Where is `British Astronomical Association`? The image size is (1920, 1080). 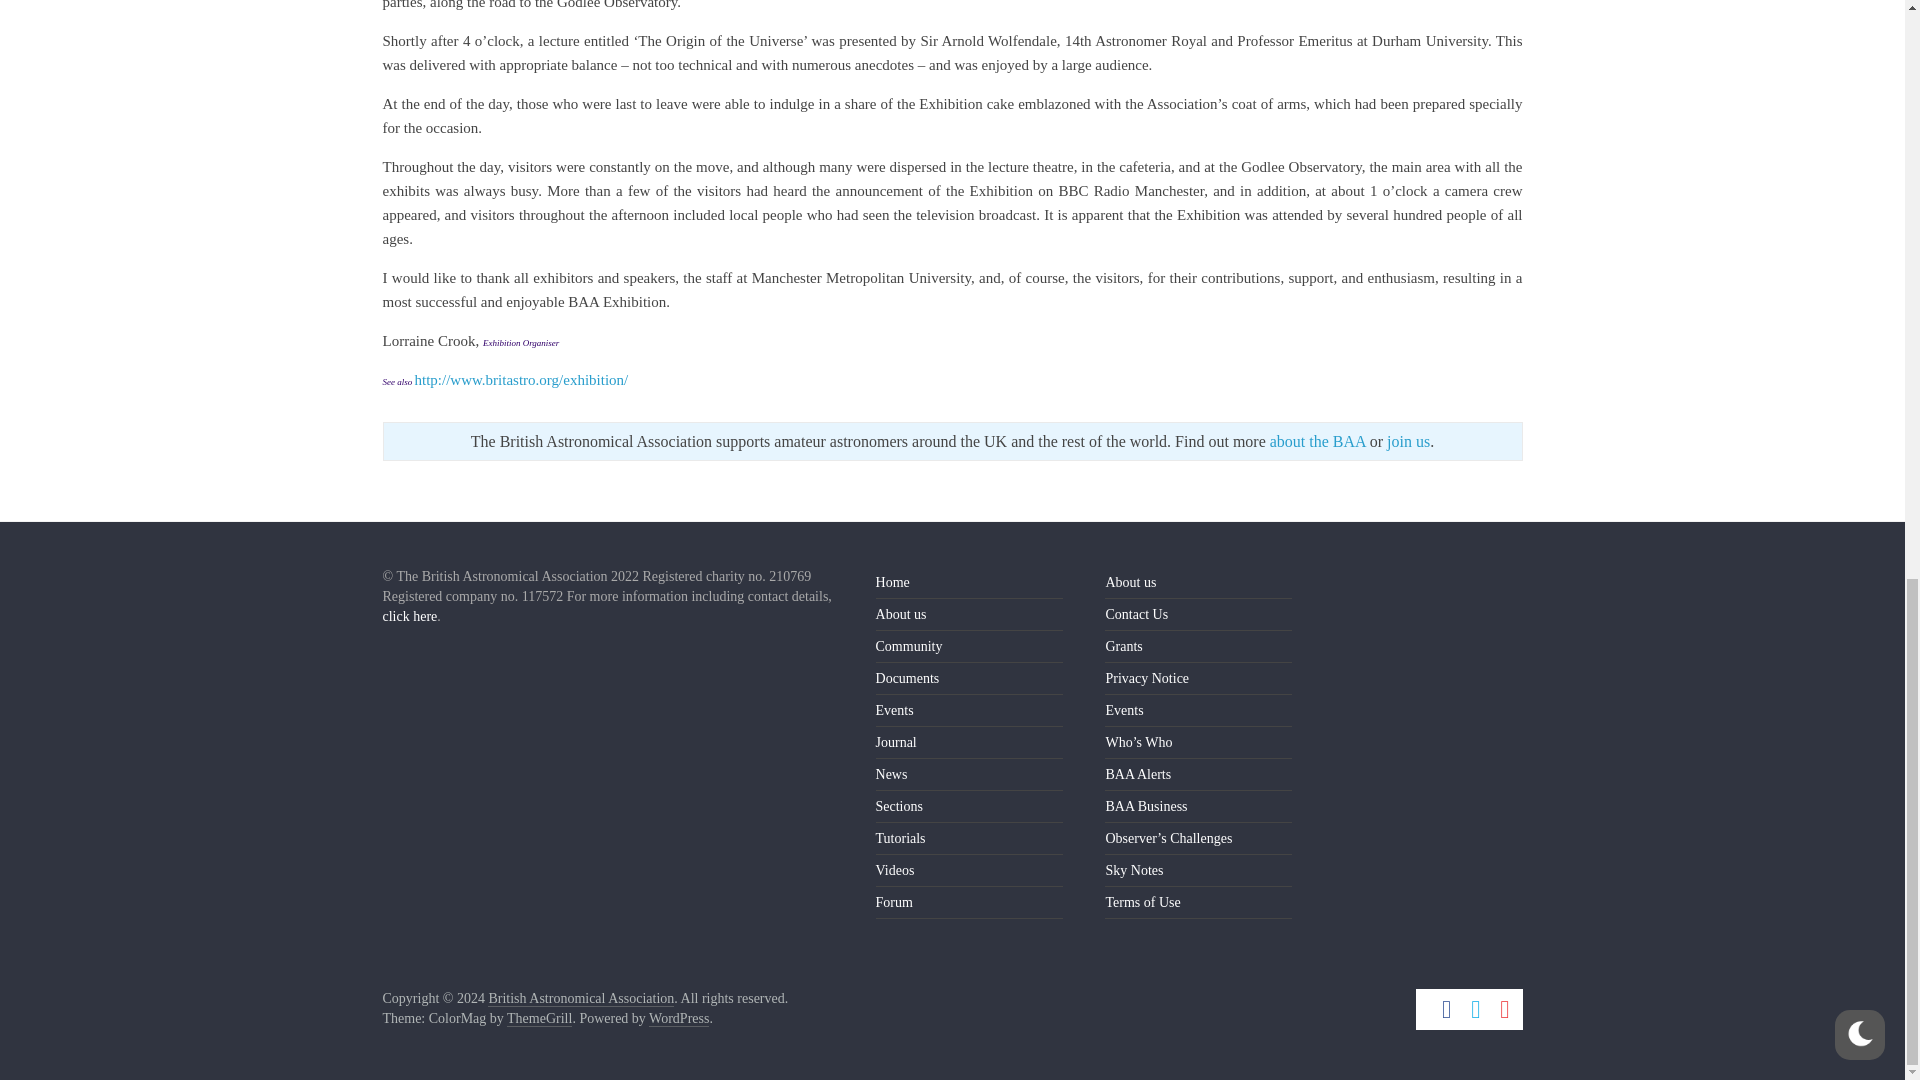 British Astronomical Association is located at coordinates (580, 998).